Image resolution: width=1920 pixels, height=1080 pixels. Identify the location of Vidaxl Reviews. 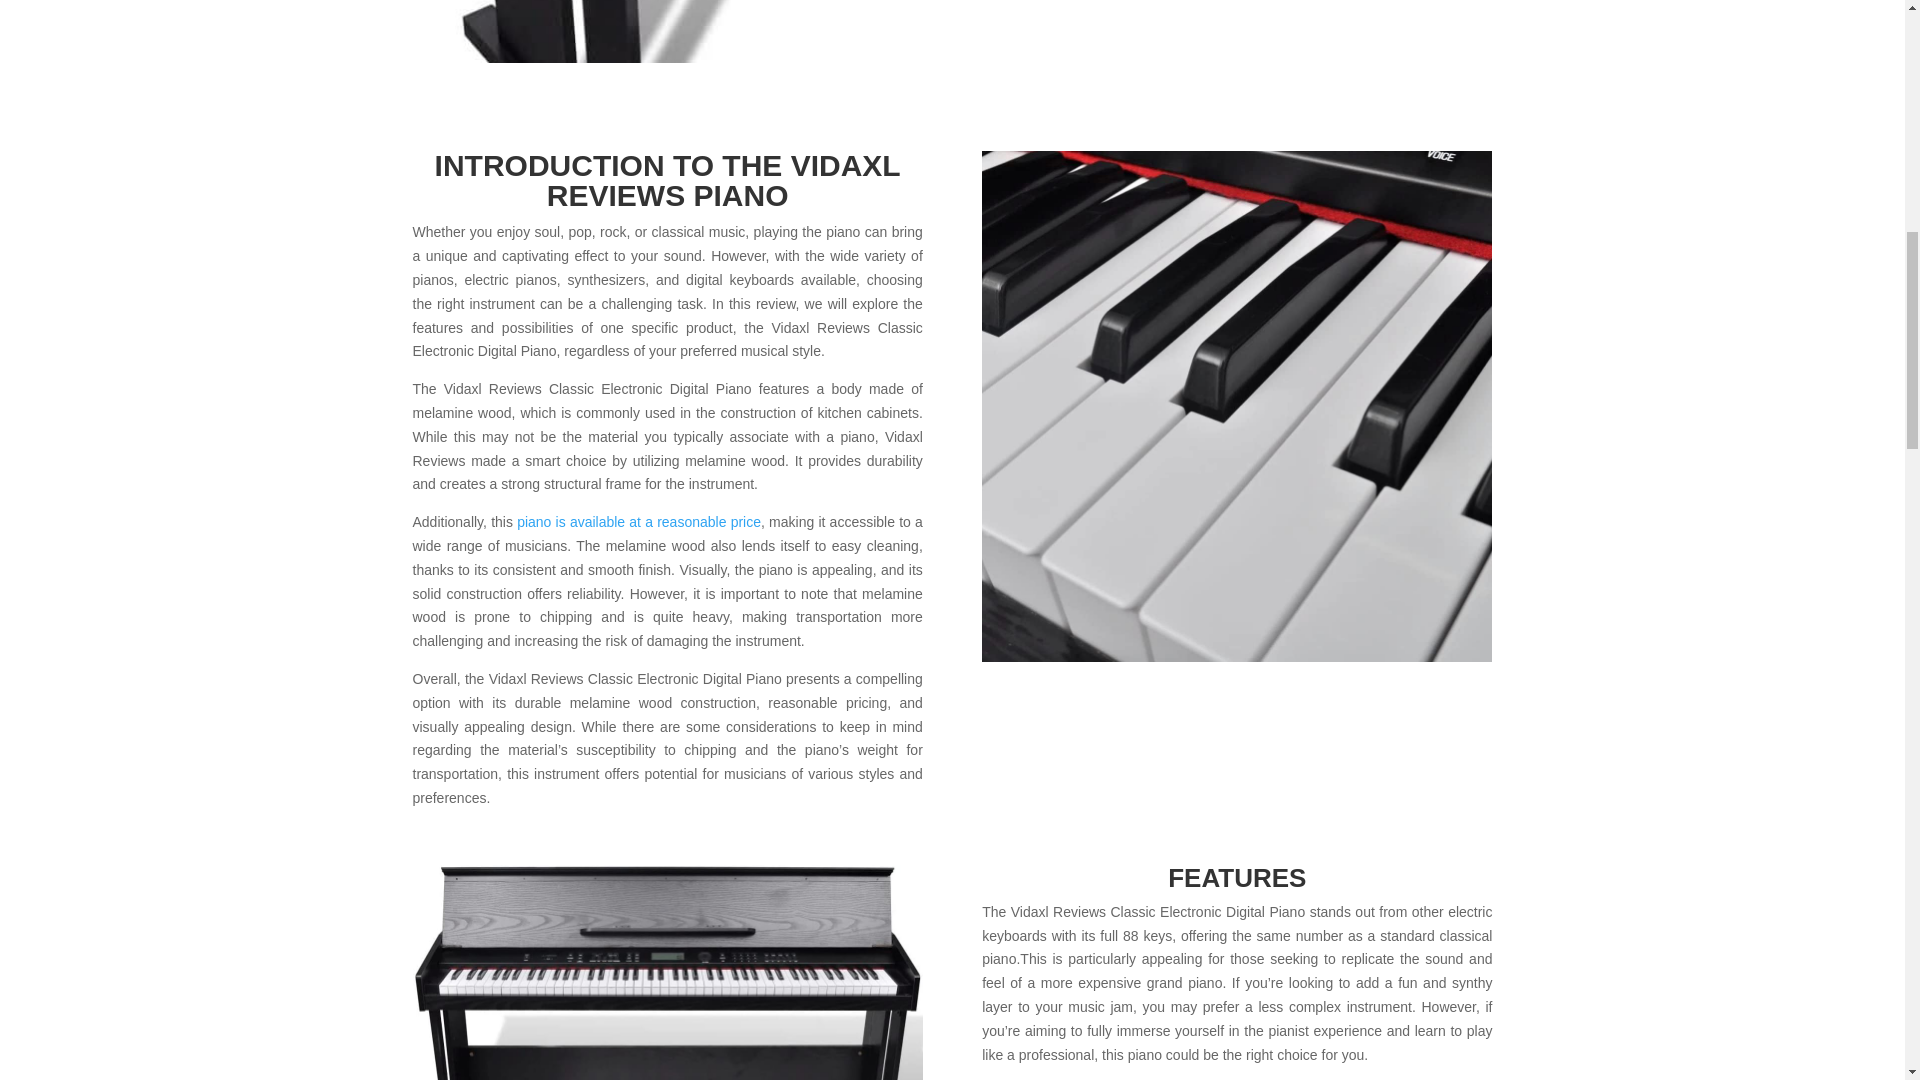
(666, 972).